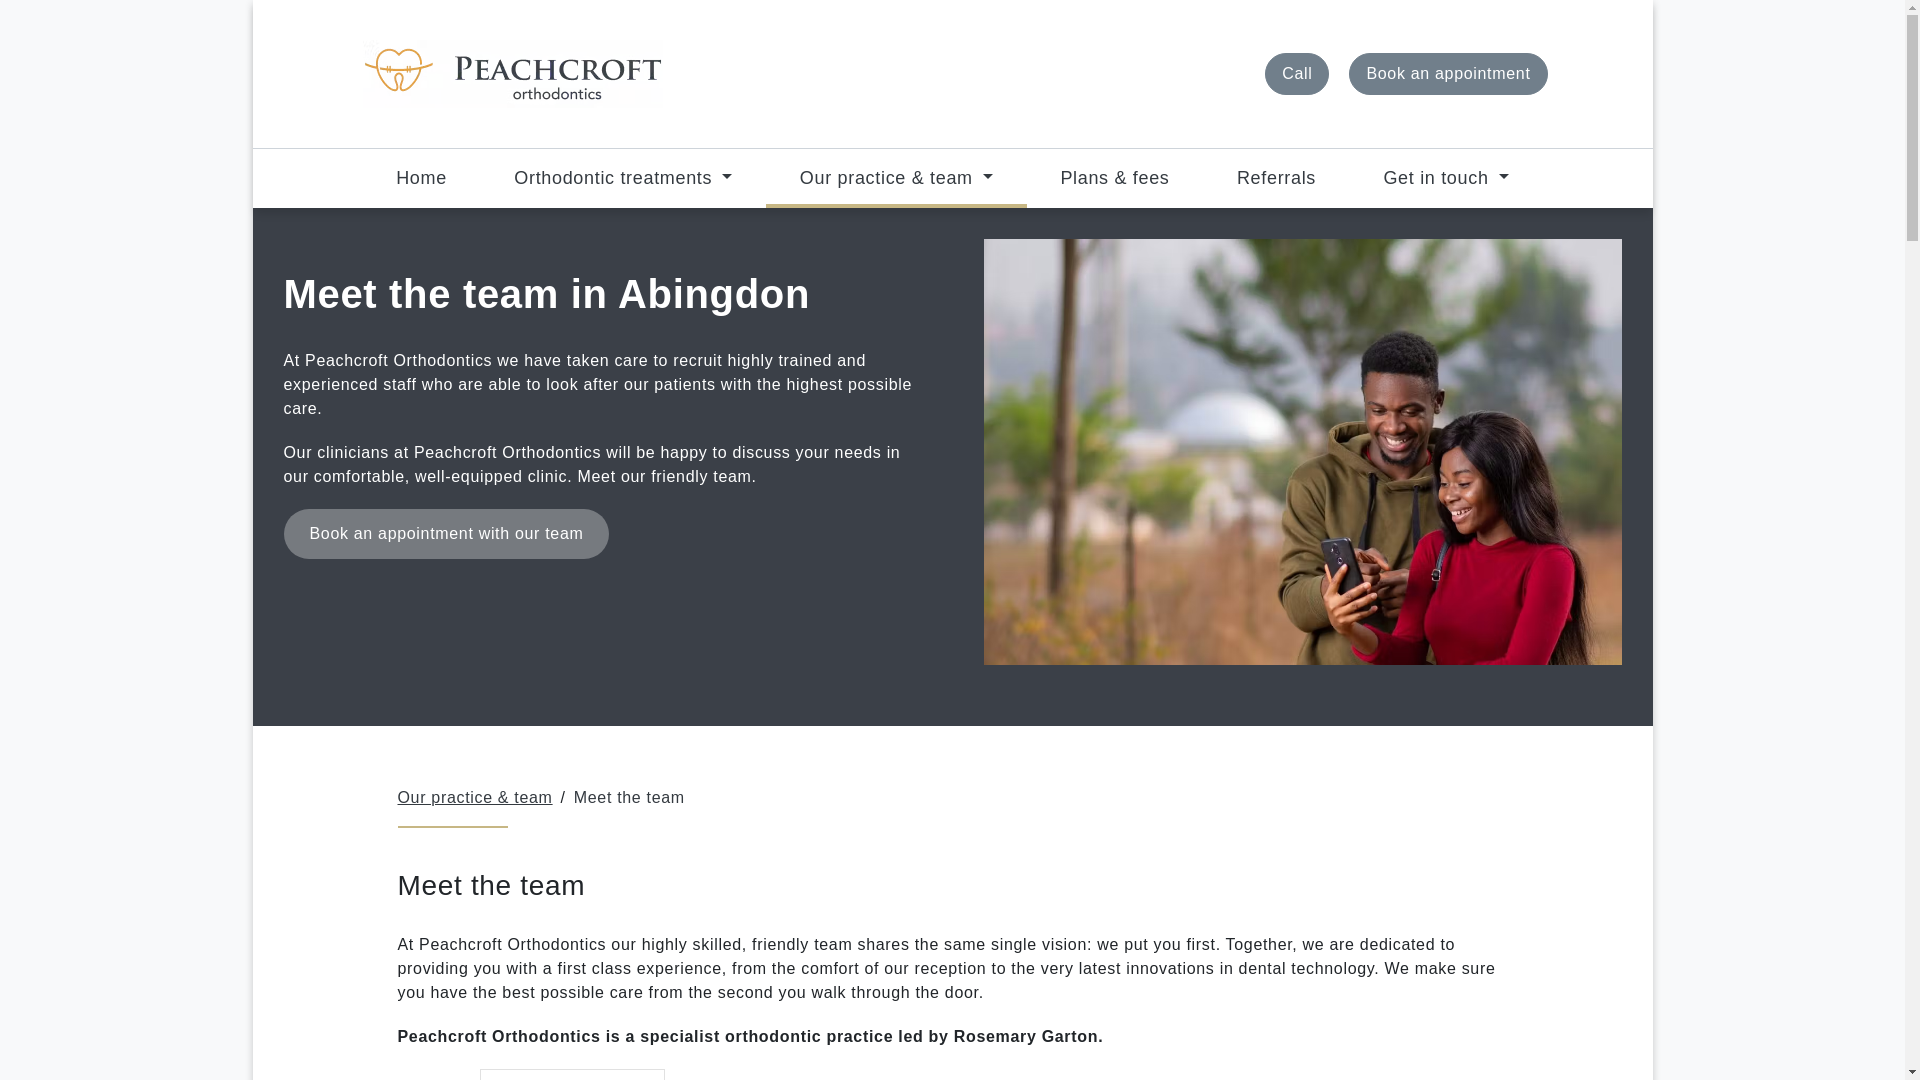 Image resolution: width=1920 pixels, height=1080 pixels. I want to click on Orthodontic treatments, so click(624, 176).